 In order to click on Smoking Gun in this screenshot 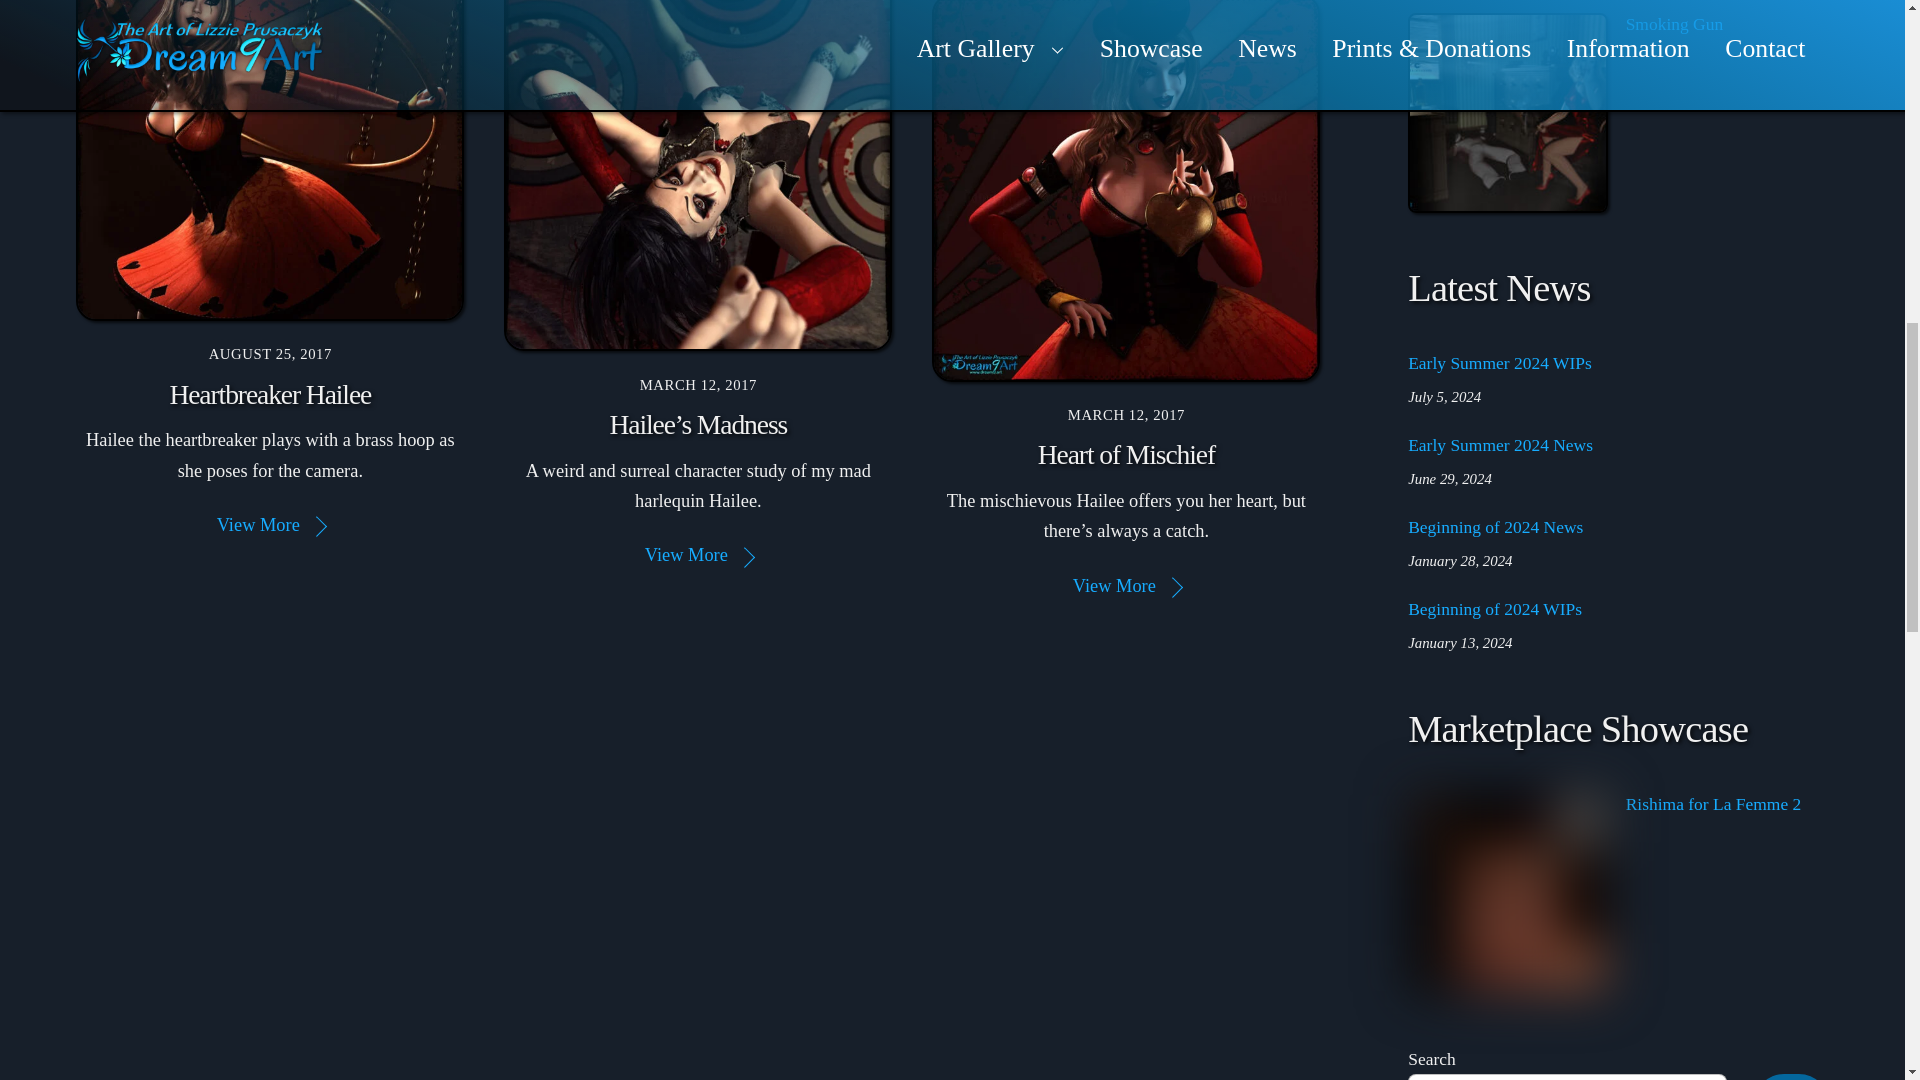, I will do `click(1508, 112)`.